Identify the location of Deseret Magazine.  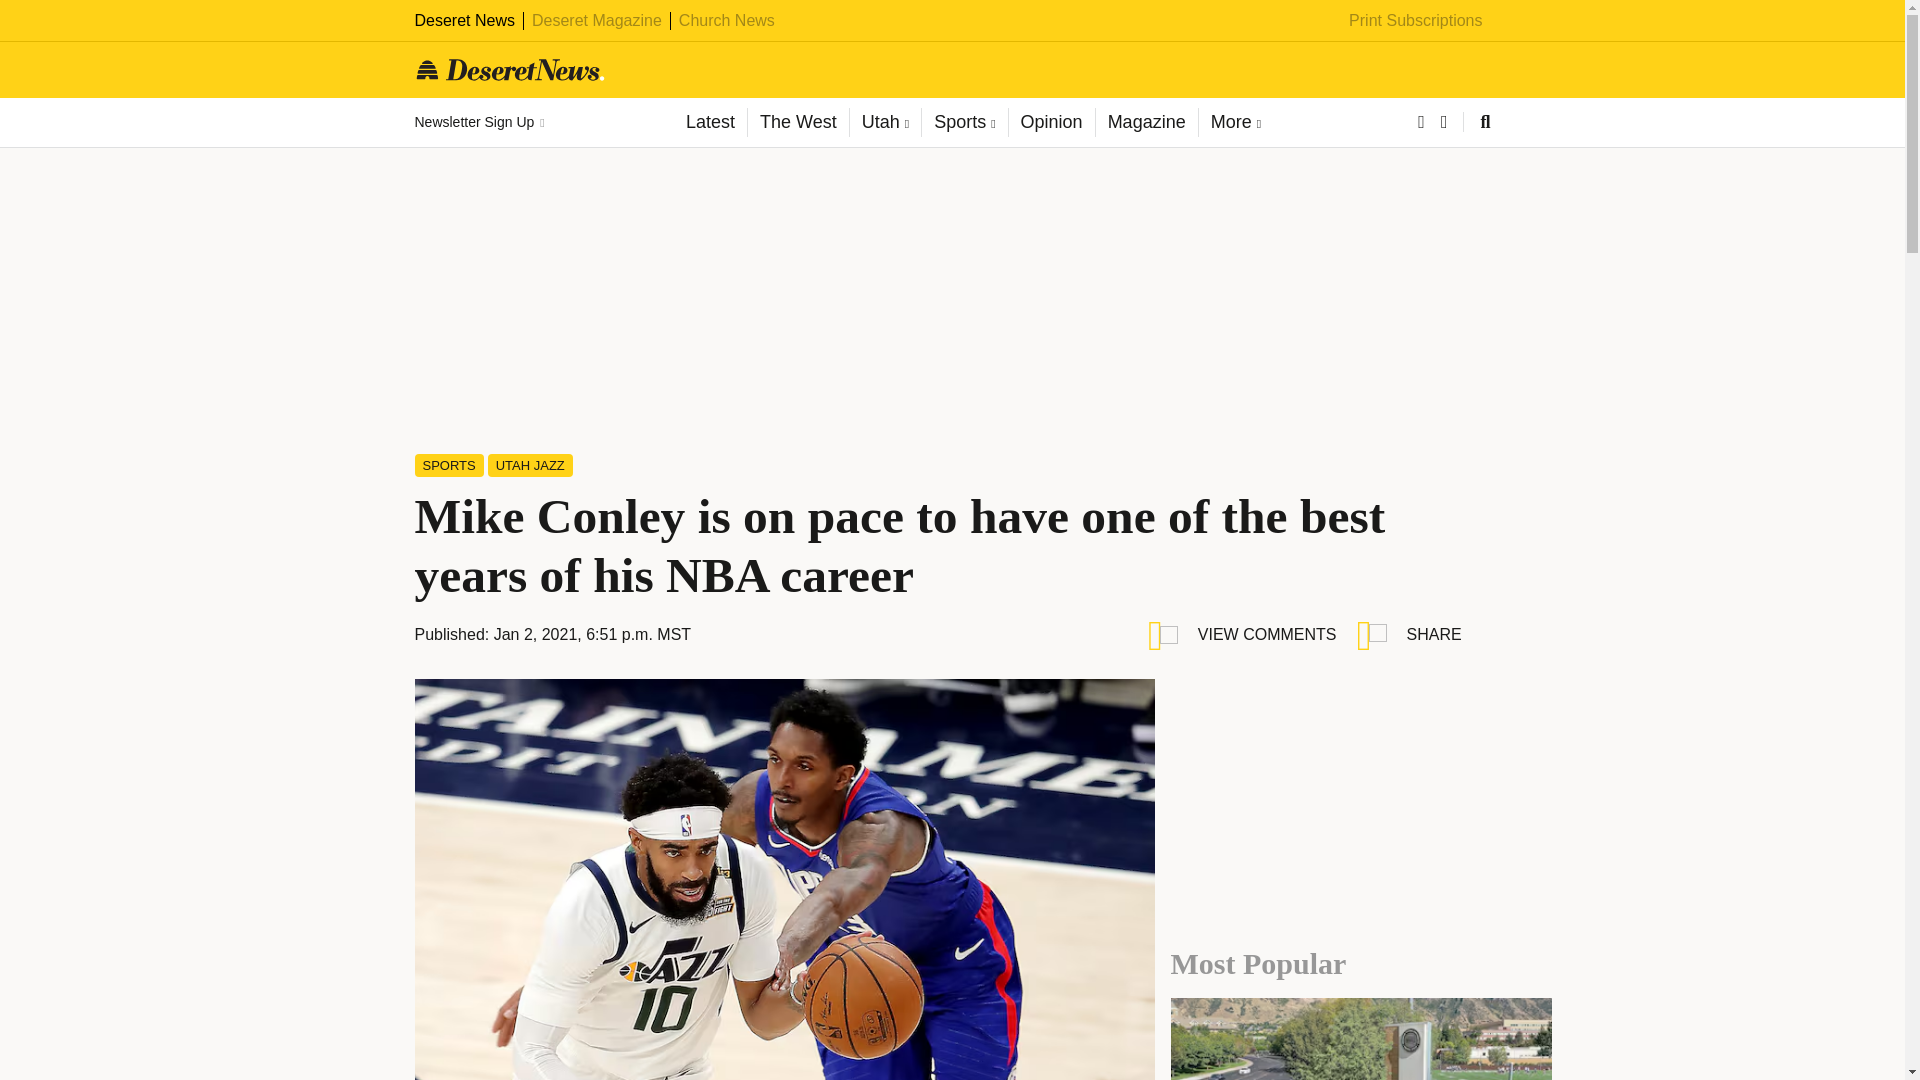
(596, 20).